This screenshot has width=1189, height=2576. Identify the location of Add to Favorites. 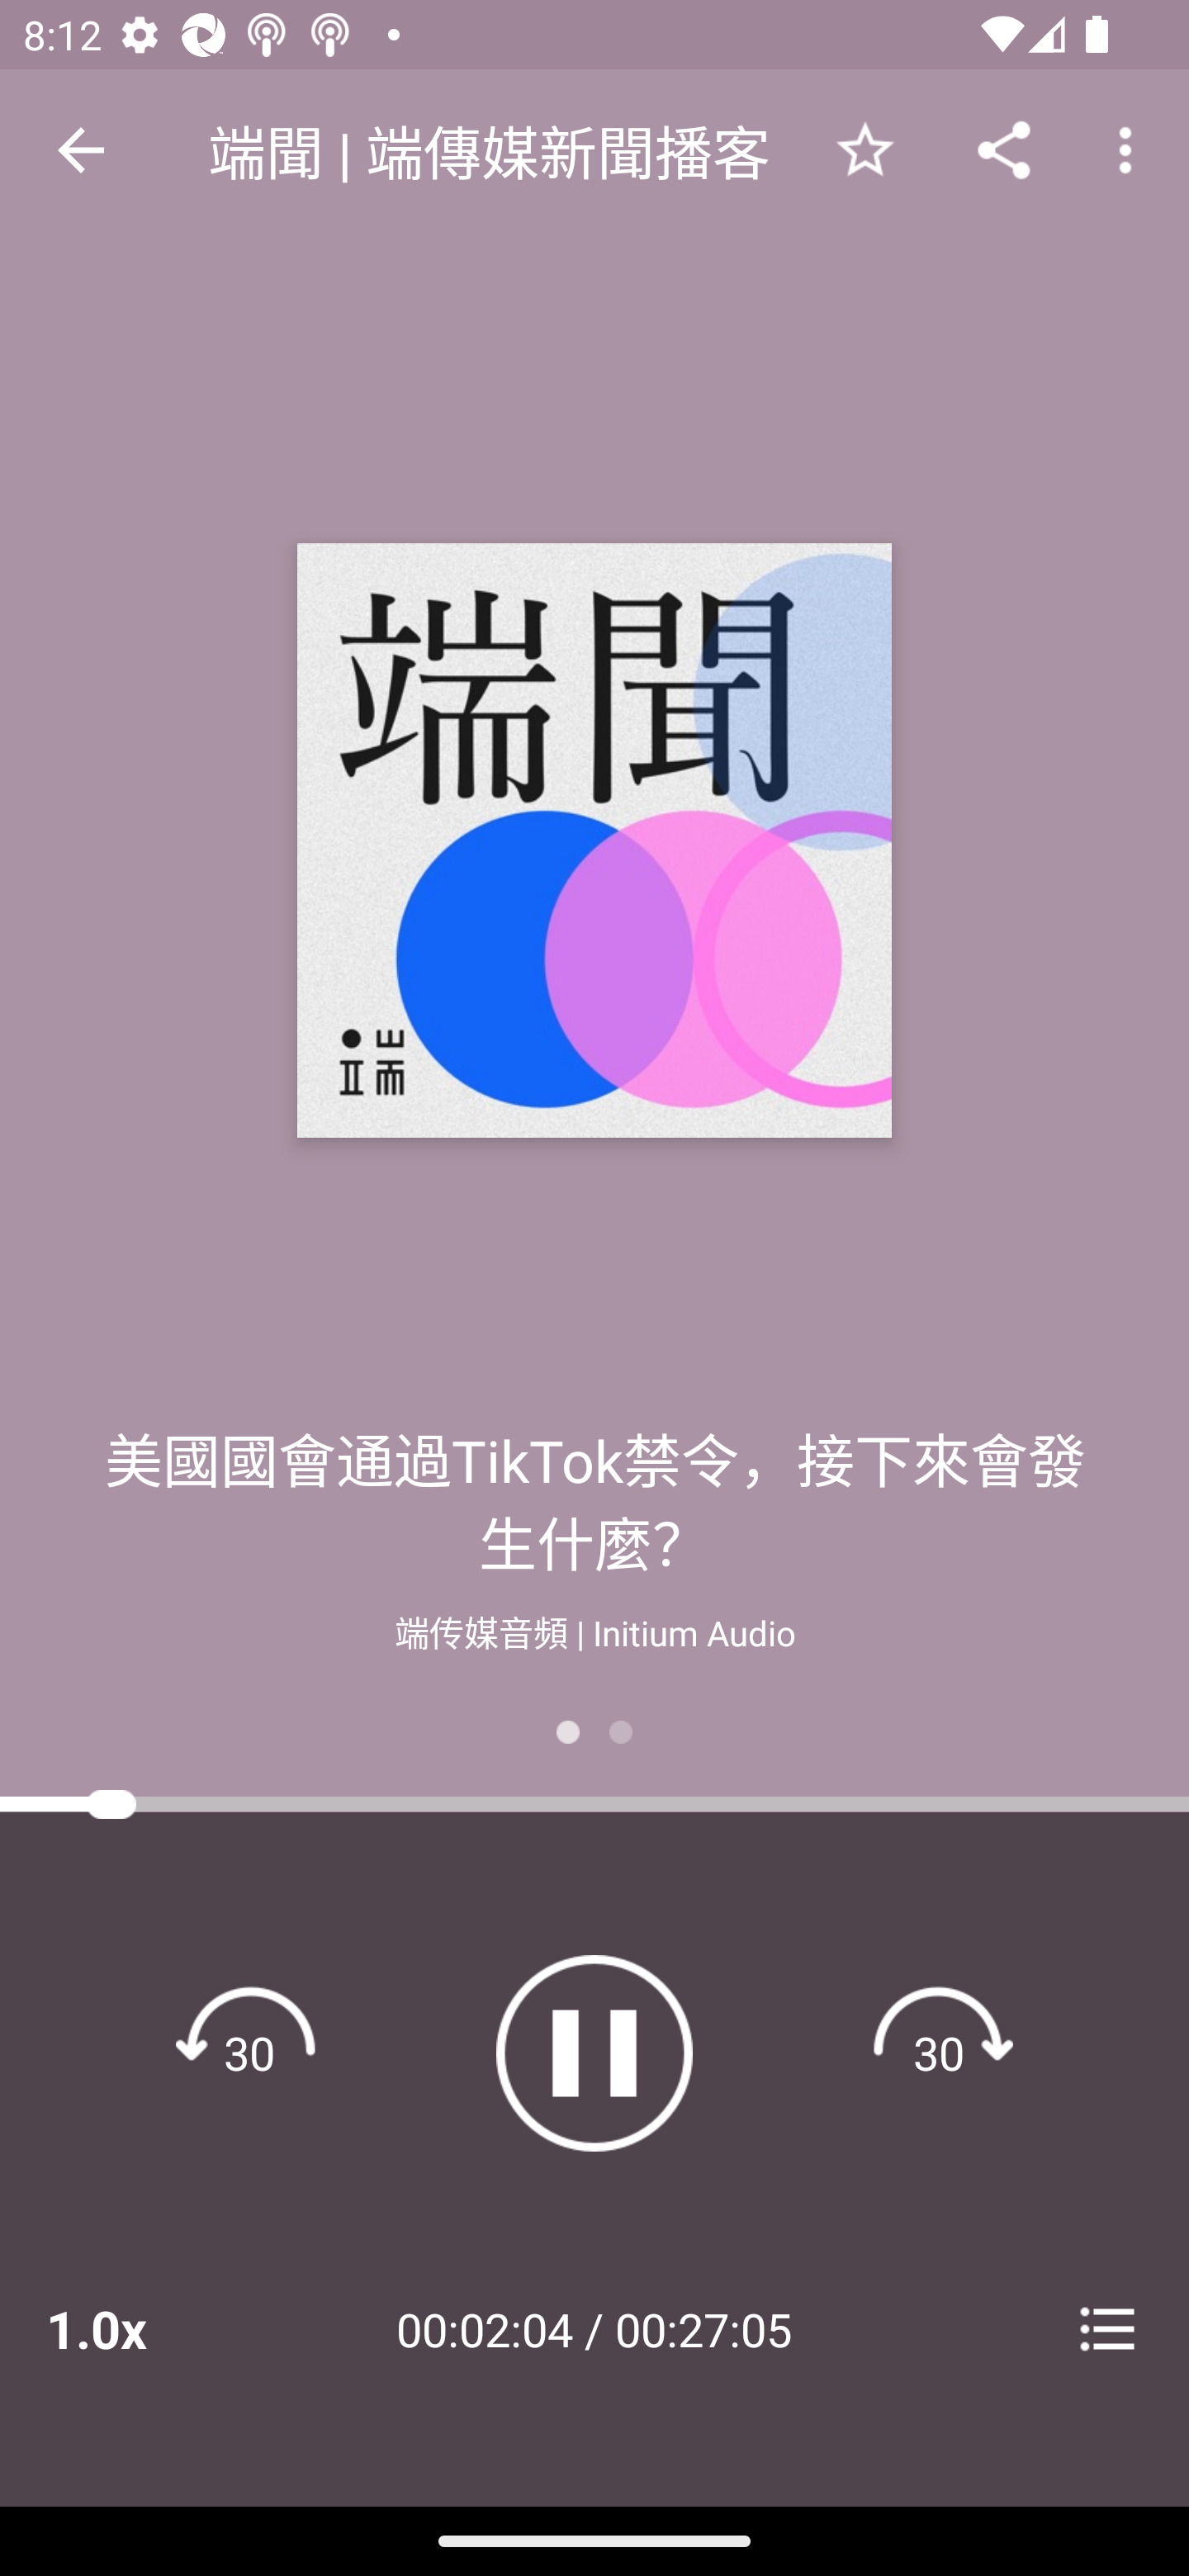
(865, 149).